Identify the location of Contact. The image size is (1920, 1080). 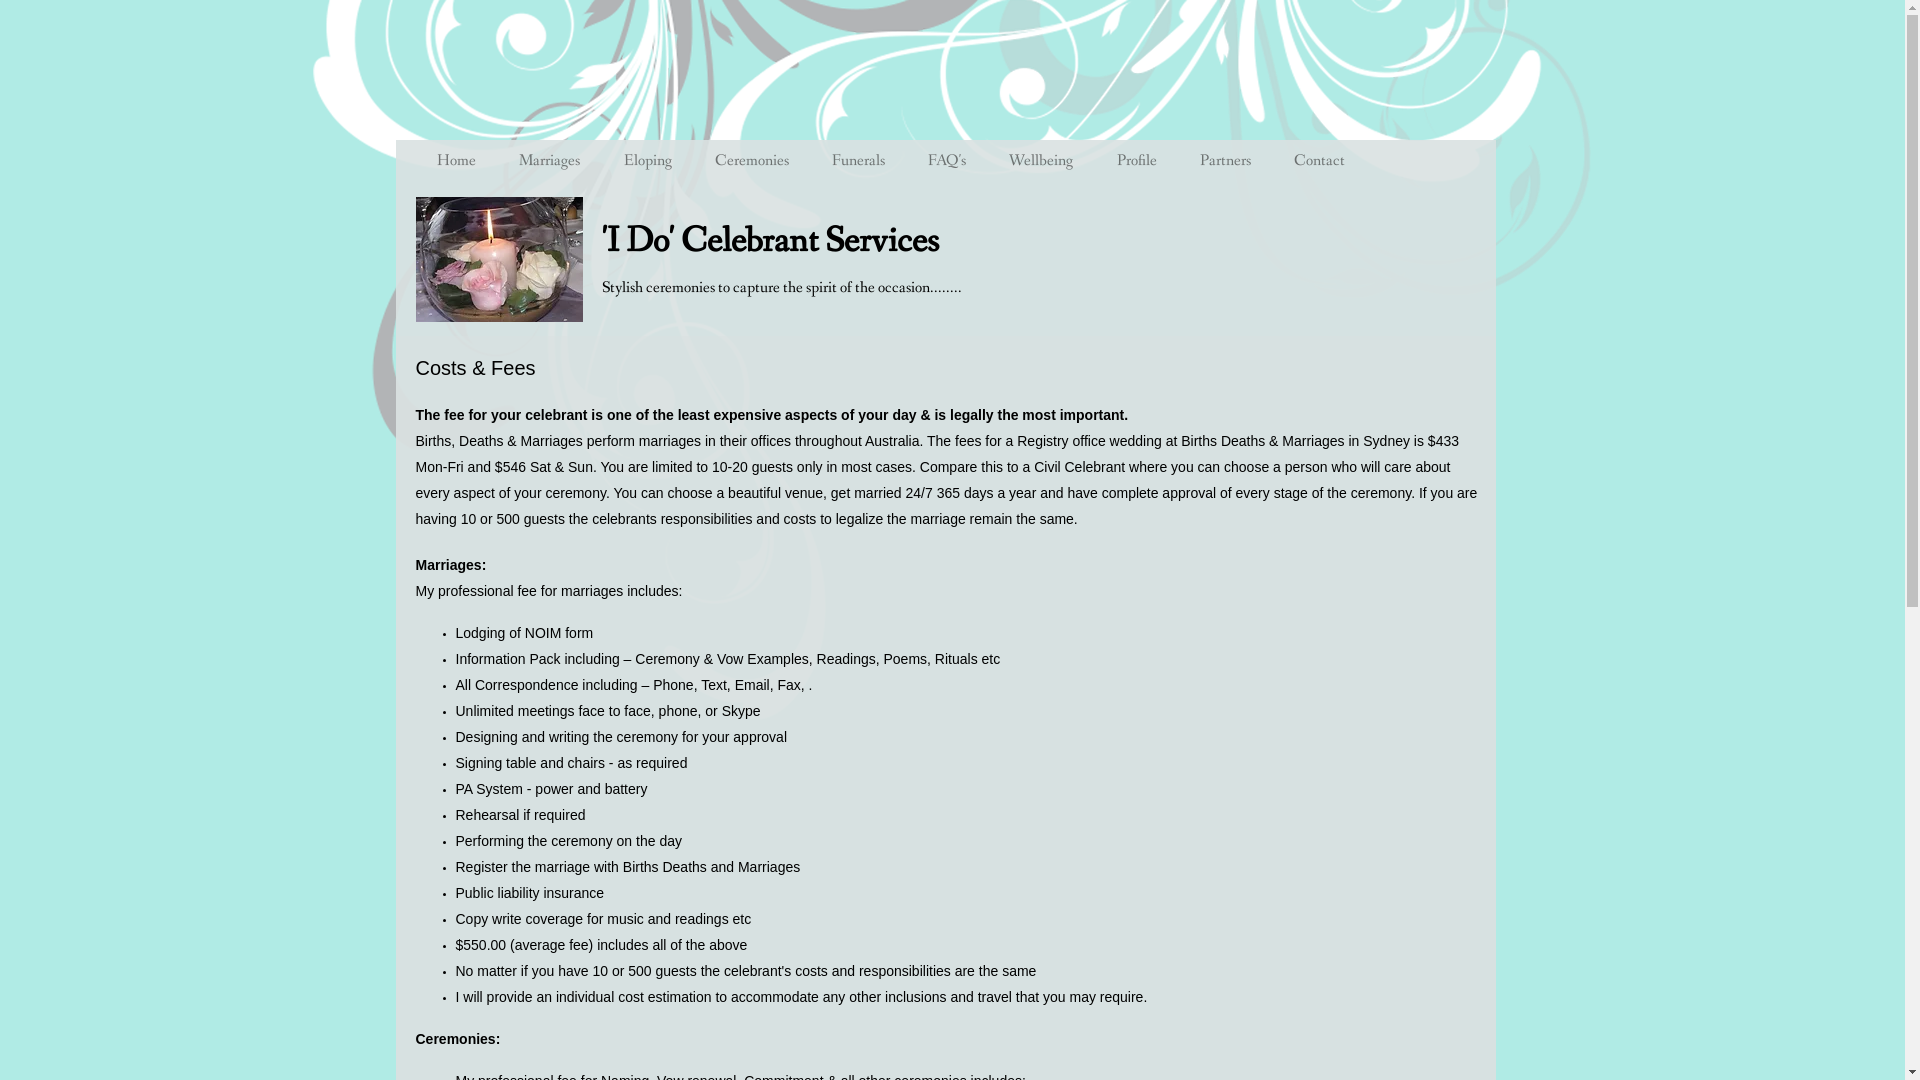
(1319, 161).